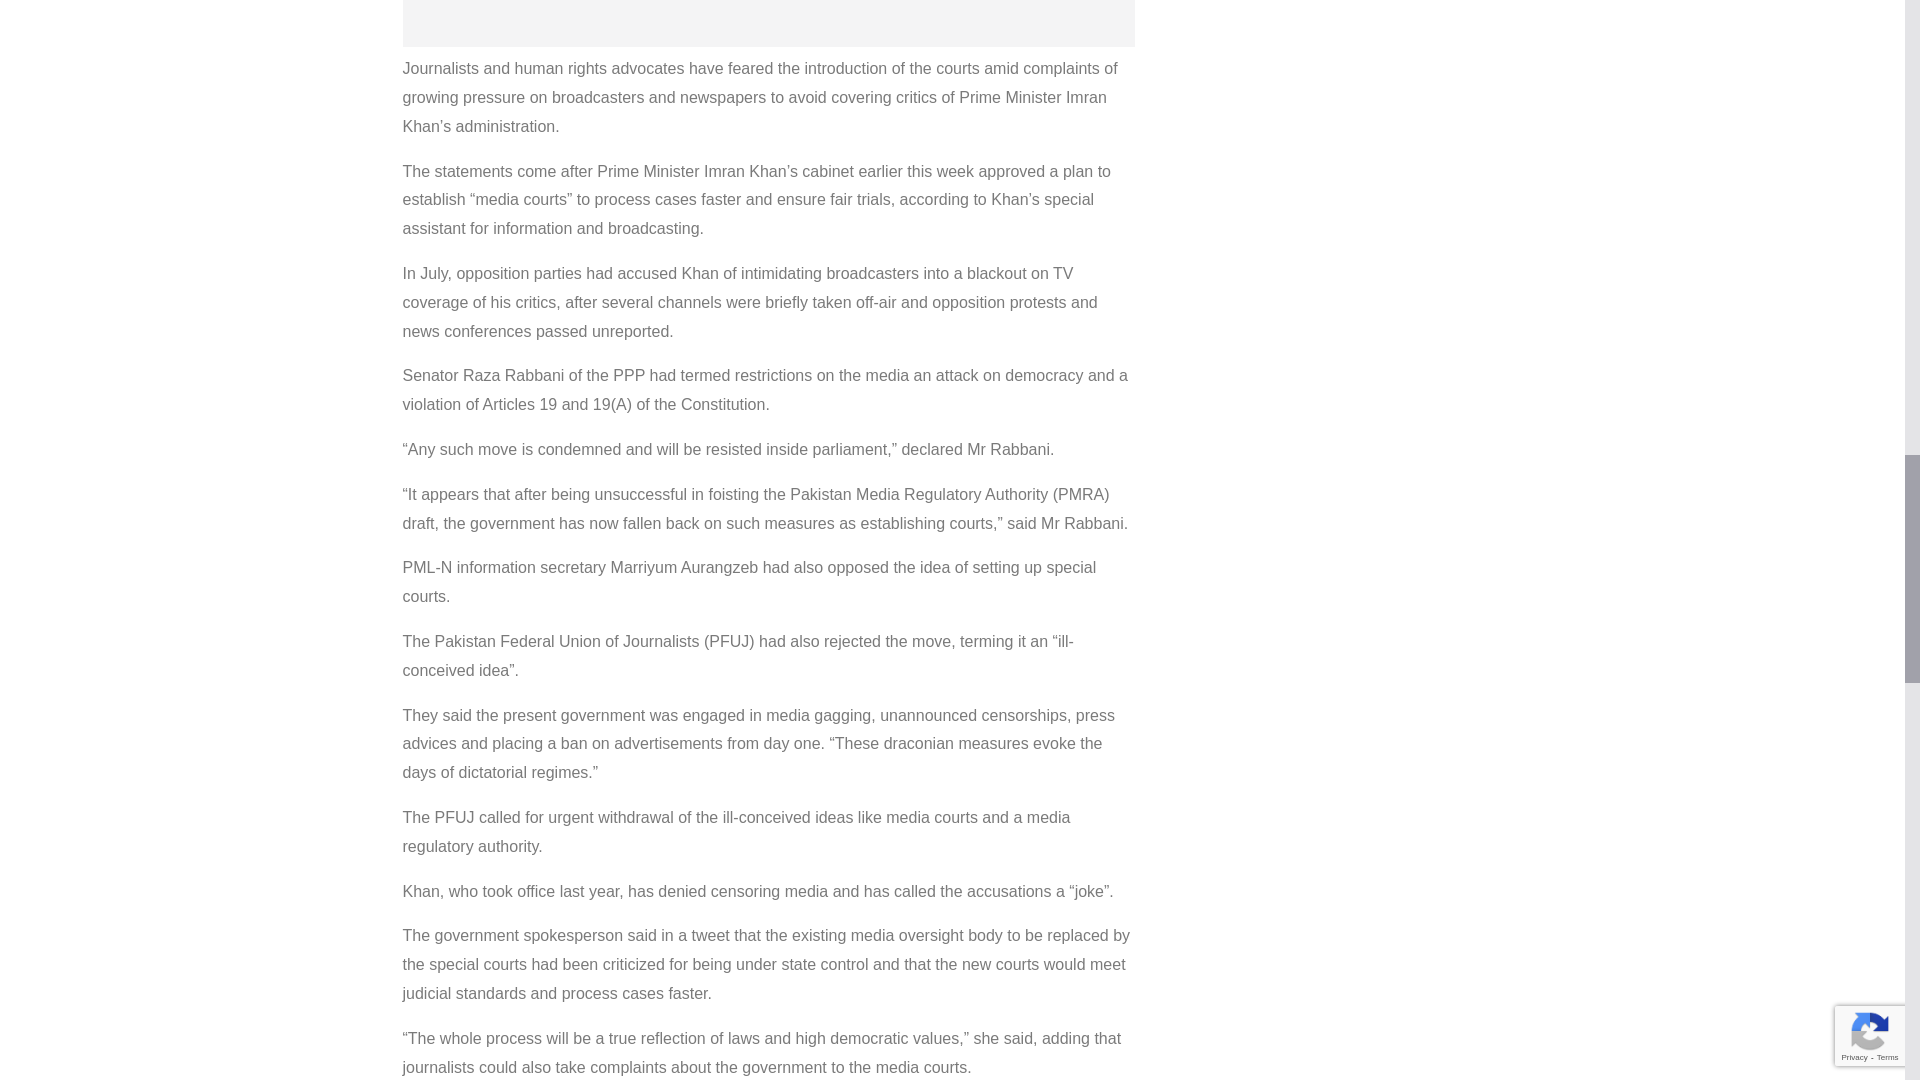 This screenshot has width=1920, height=1080. What do you see at coordinates (768, 24) in the screenshot?
I see `Advertisement` at bounding box center [768, 24].